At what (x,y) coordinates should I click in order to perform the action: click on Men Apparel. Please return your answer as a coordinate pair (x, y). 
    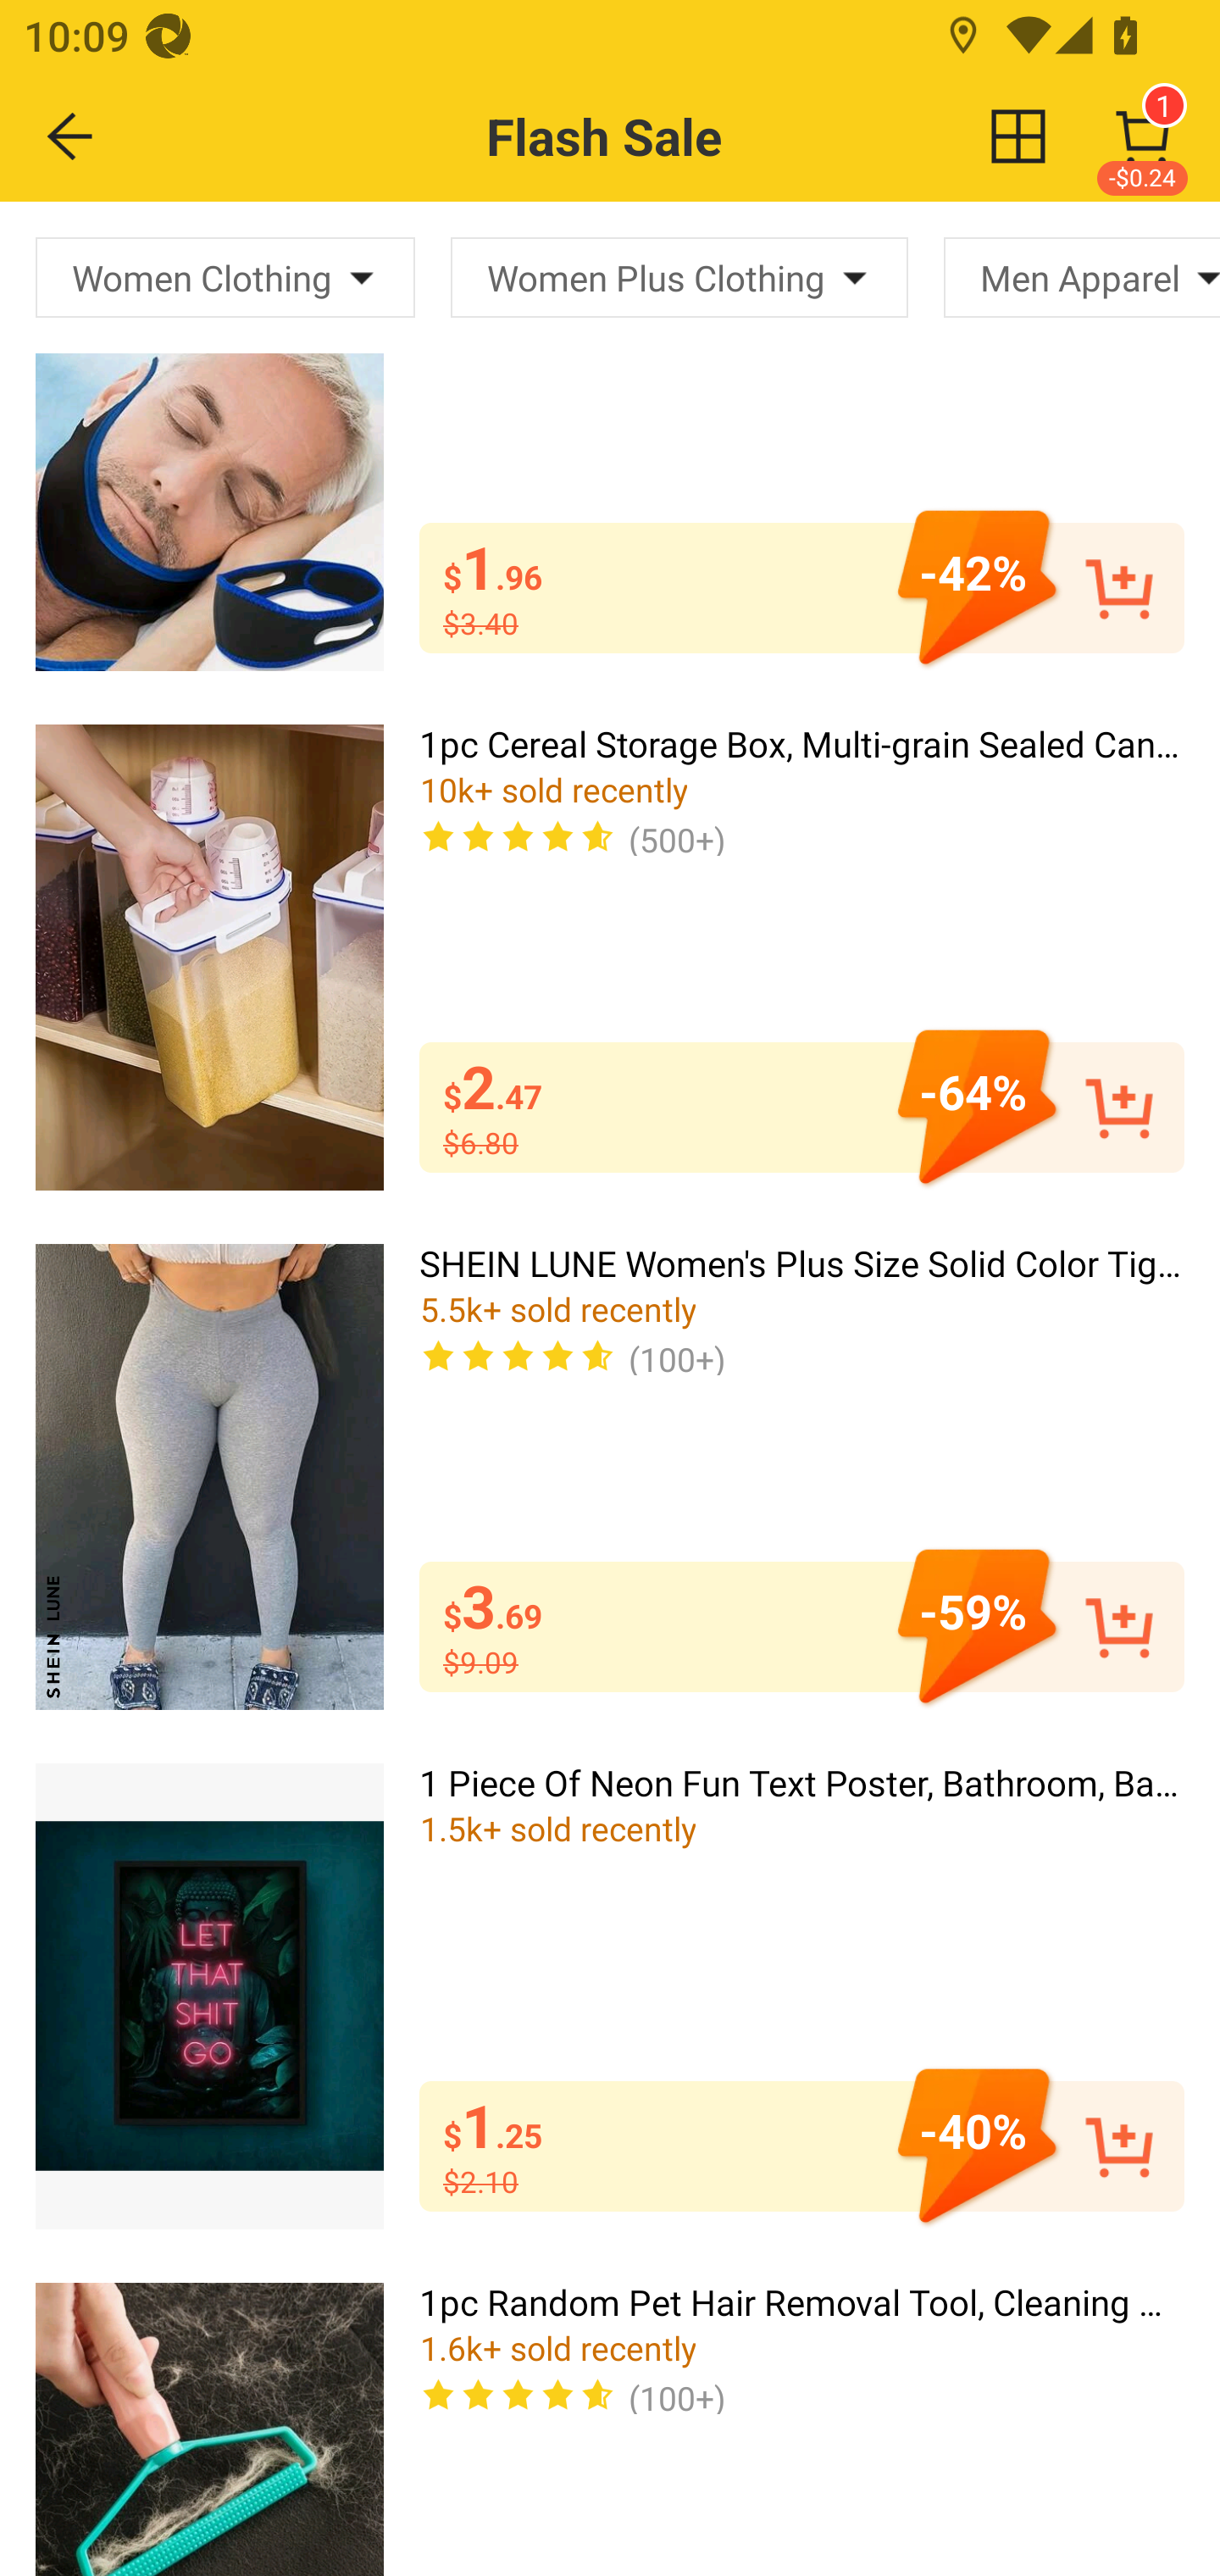
    Looking at the image, I should click on (1082, 276).